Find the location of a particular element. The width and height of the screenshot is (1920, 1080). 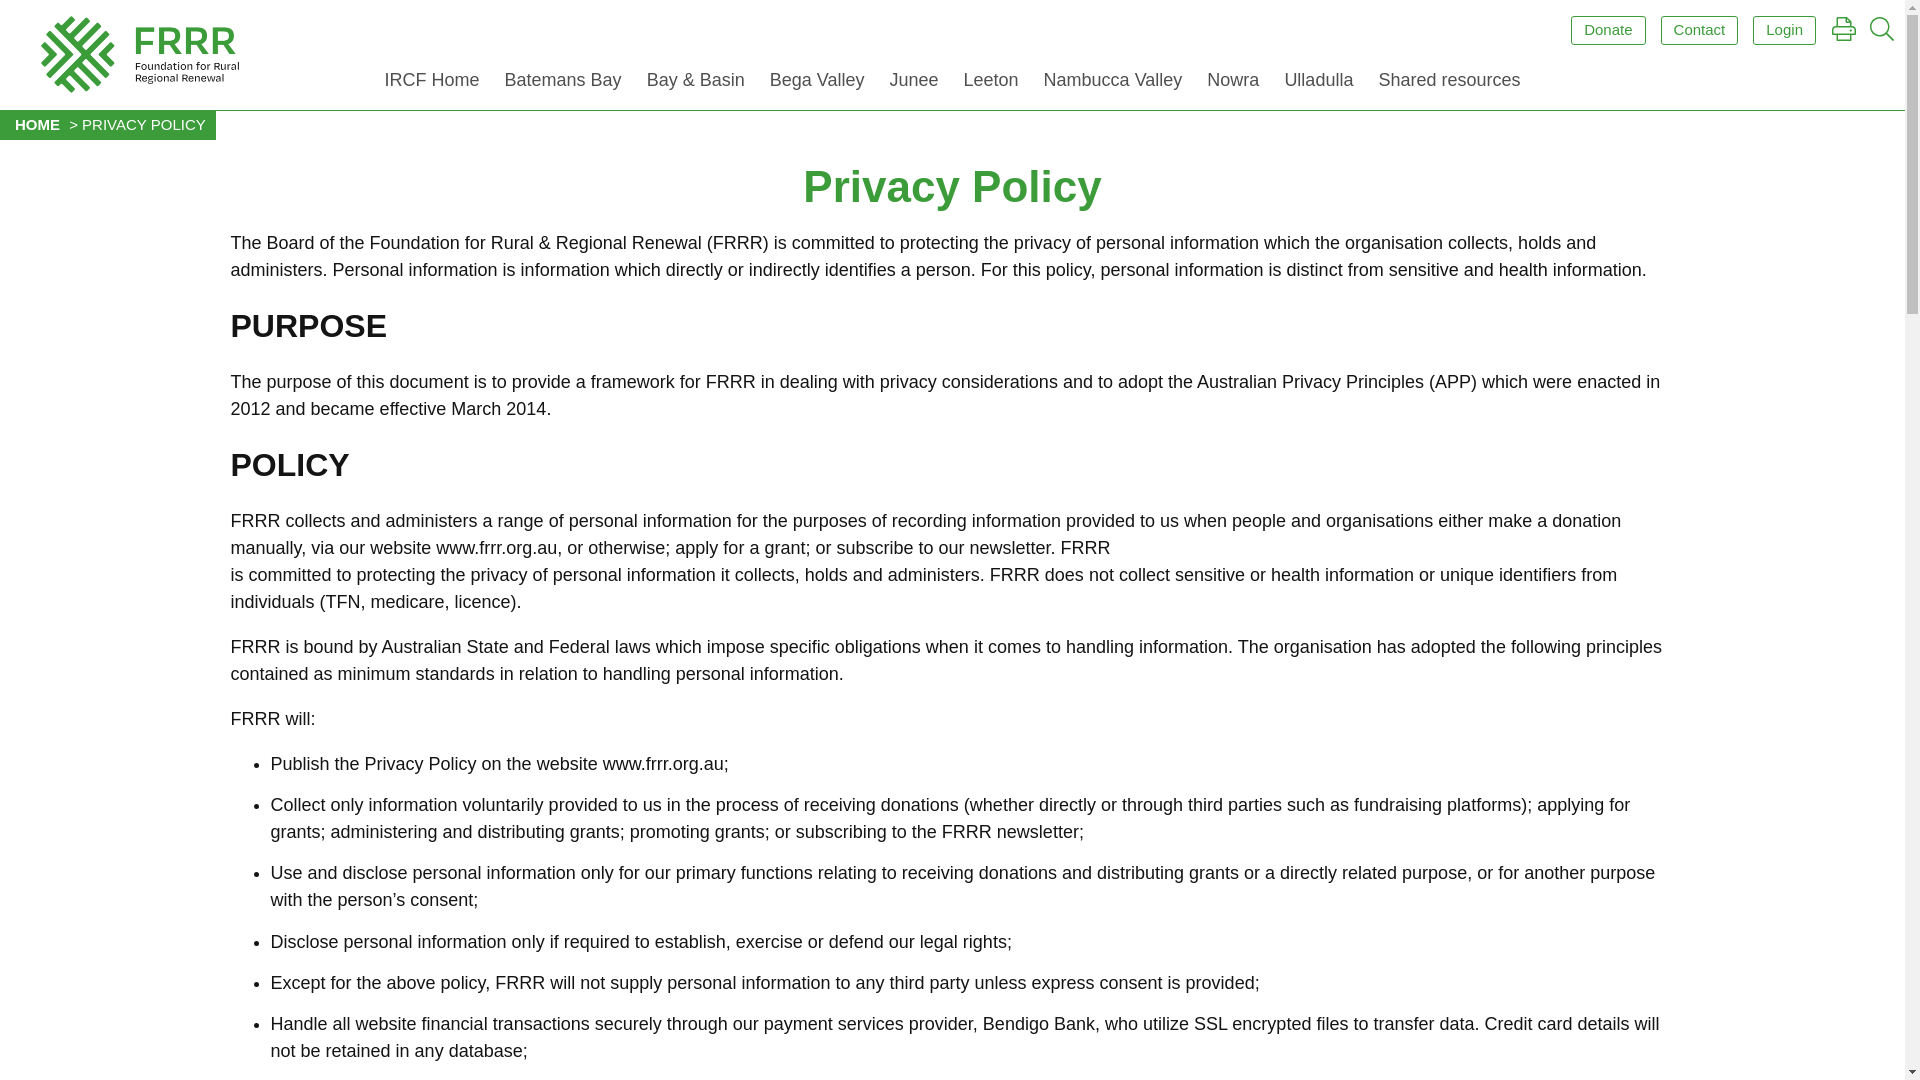

Donate is located at coordinates (1608, 30).